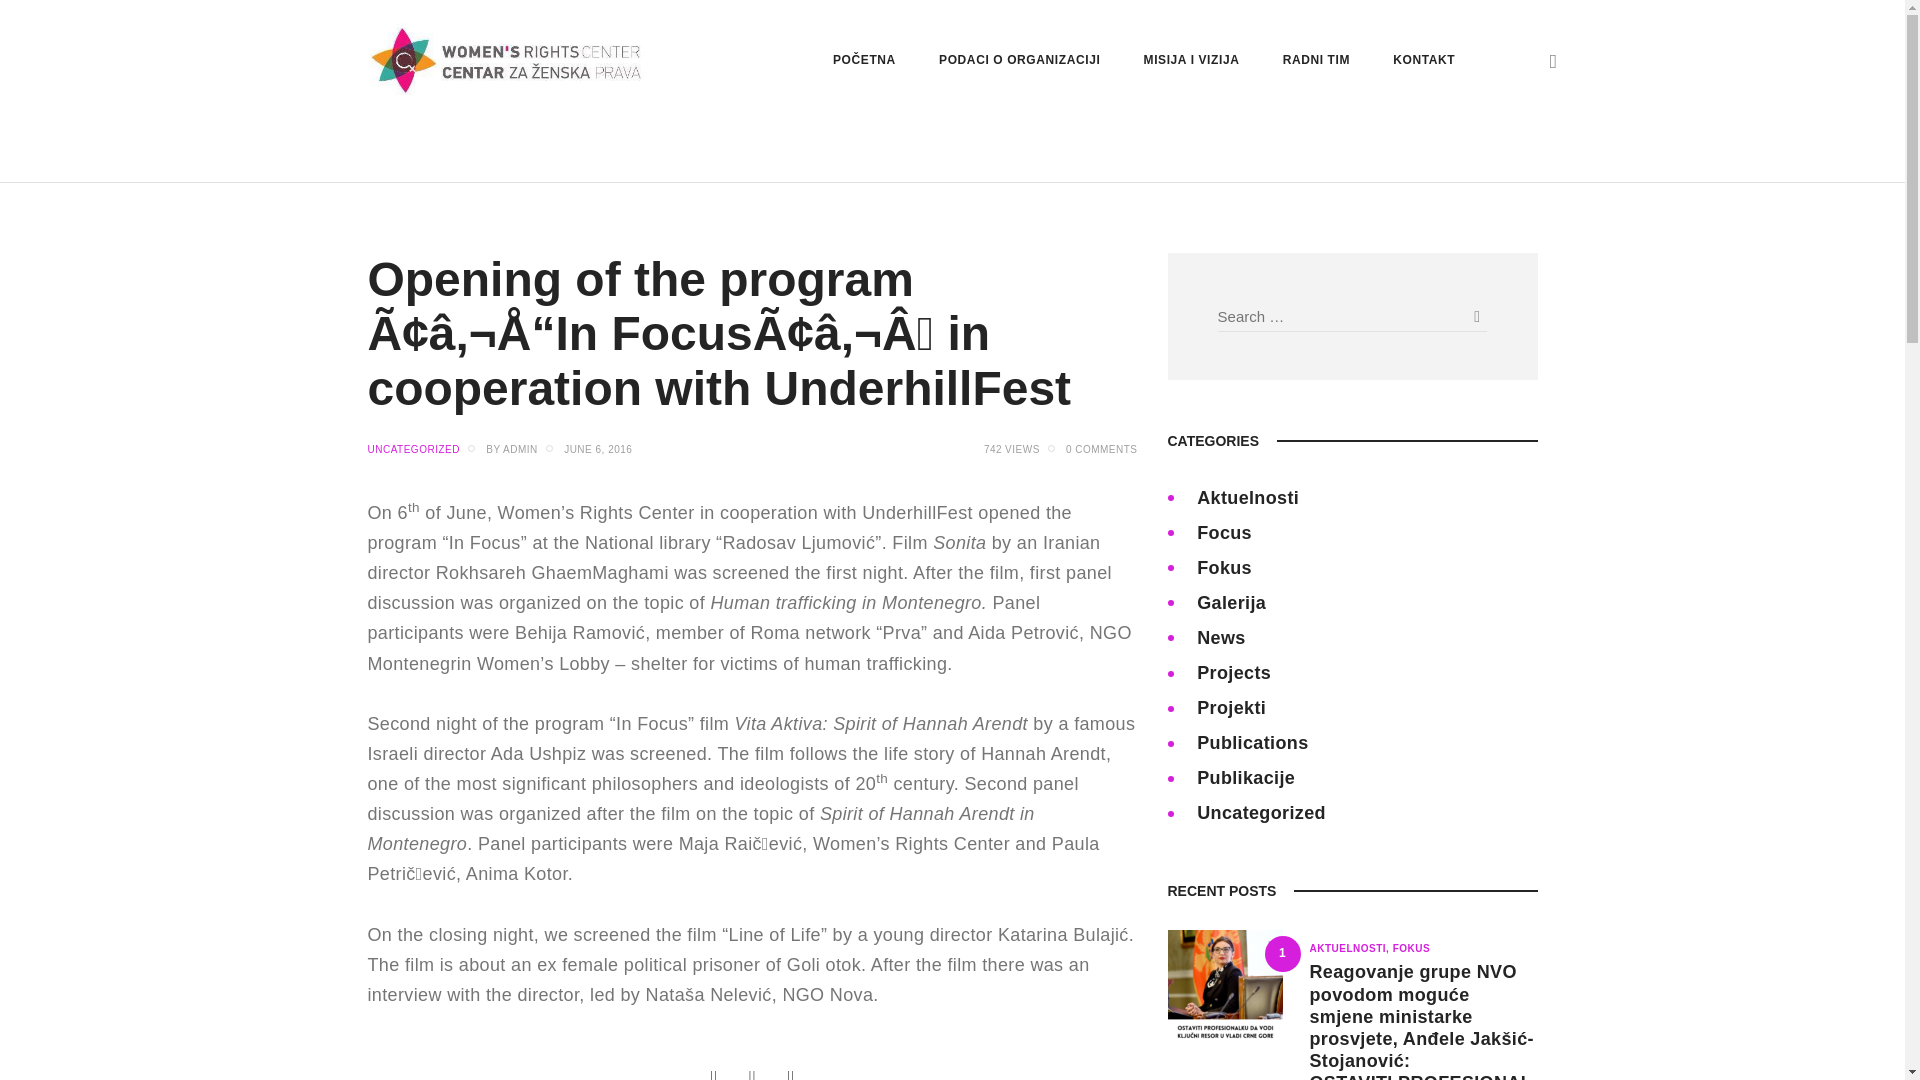 The width and height of the screenshot is (1920, 1080). I want to click on BY ADMIN, so click(522, 448).